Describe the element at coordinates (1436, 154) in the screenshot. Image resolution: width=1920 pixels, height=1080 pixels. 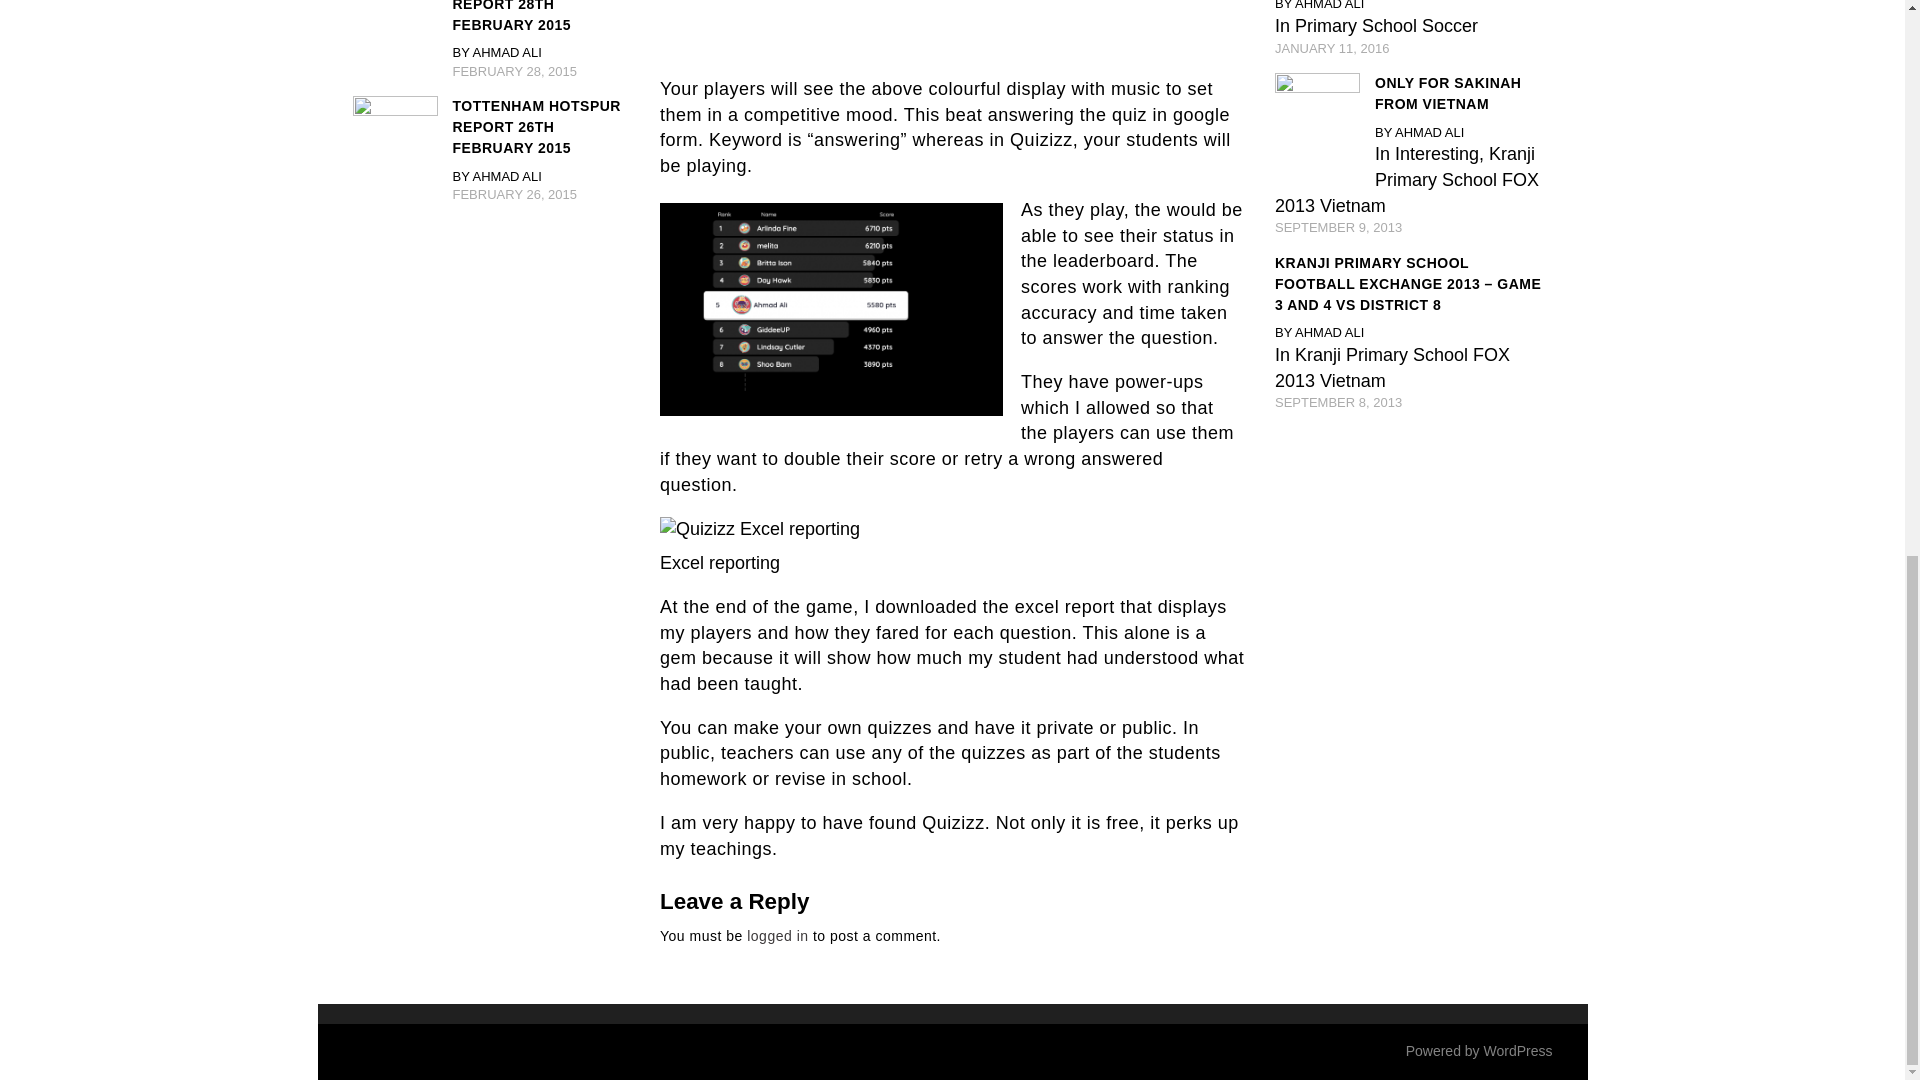
I see `Interesting` at that location.